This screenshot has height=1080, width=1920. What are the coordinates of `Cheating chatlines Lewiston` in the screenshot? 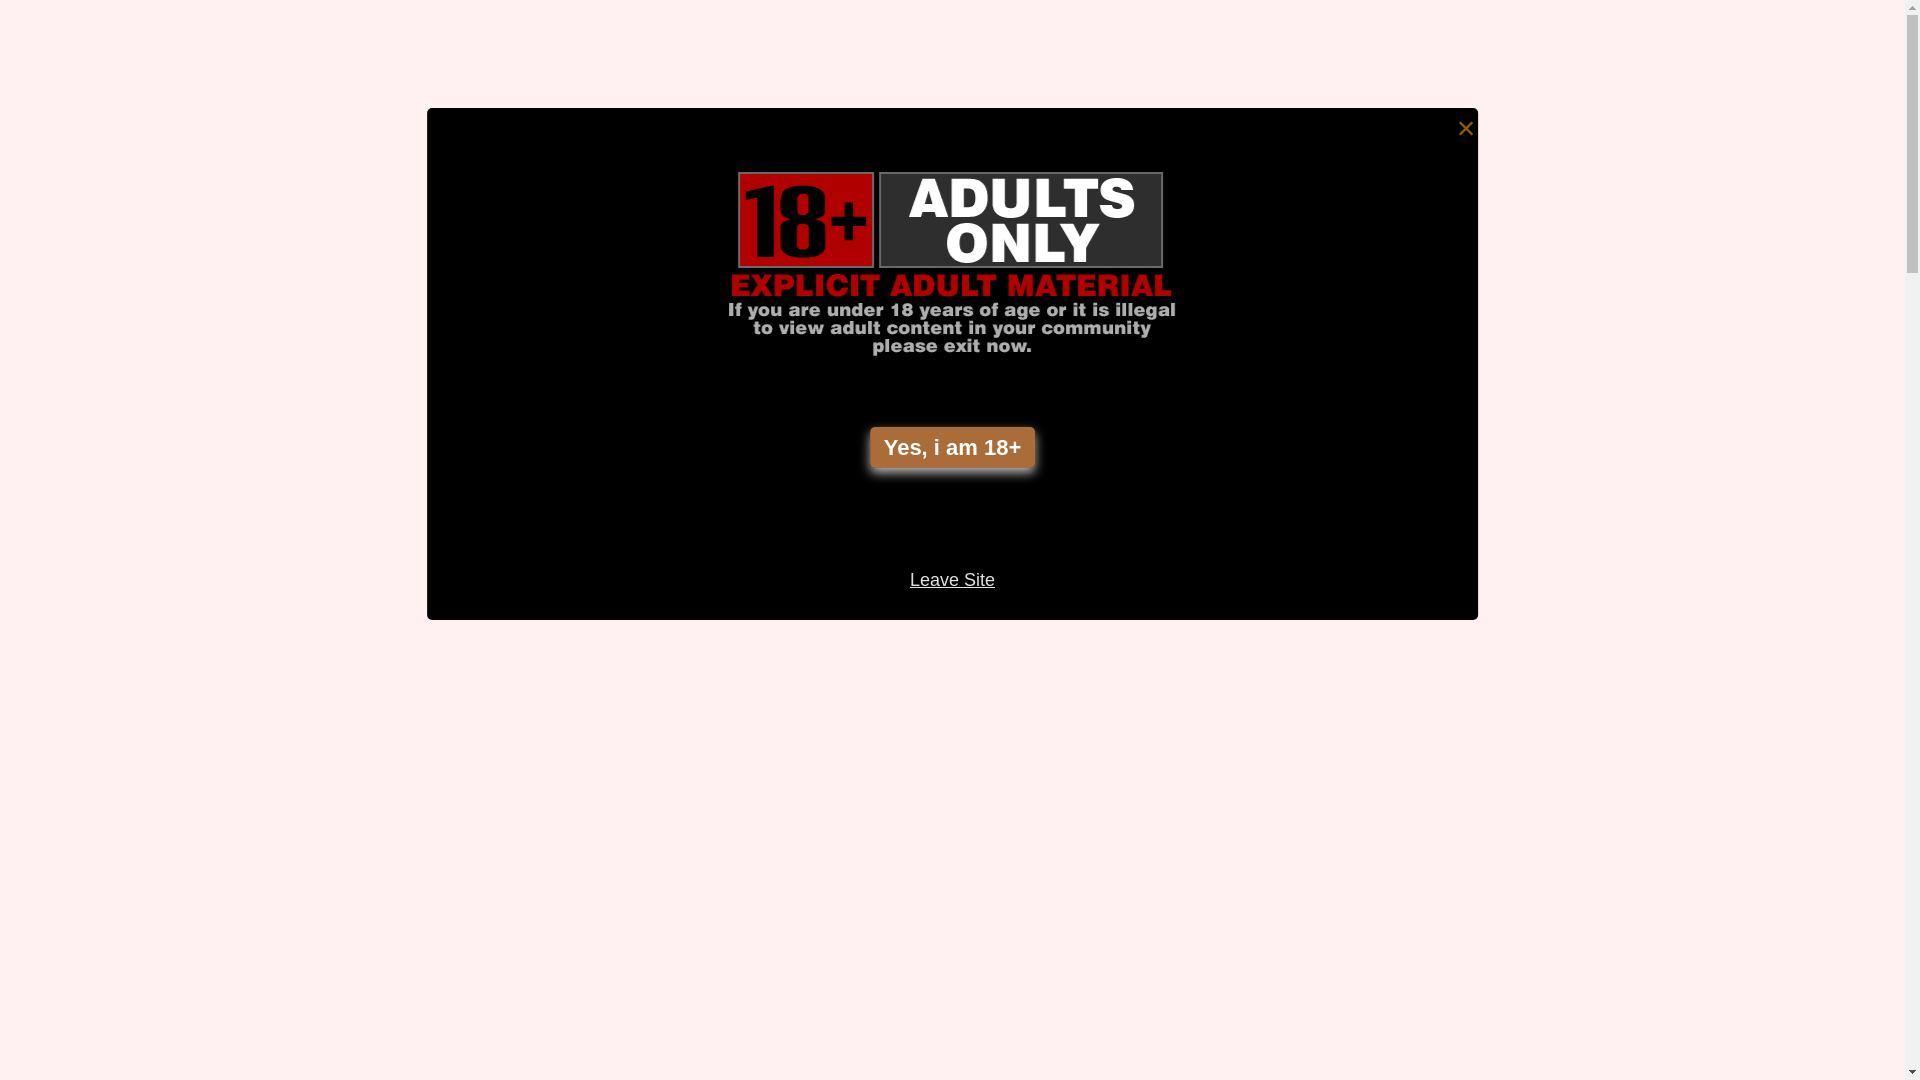 It's located at (1588, 203).